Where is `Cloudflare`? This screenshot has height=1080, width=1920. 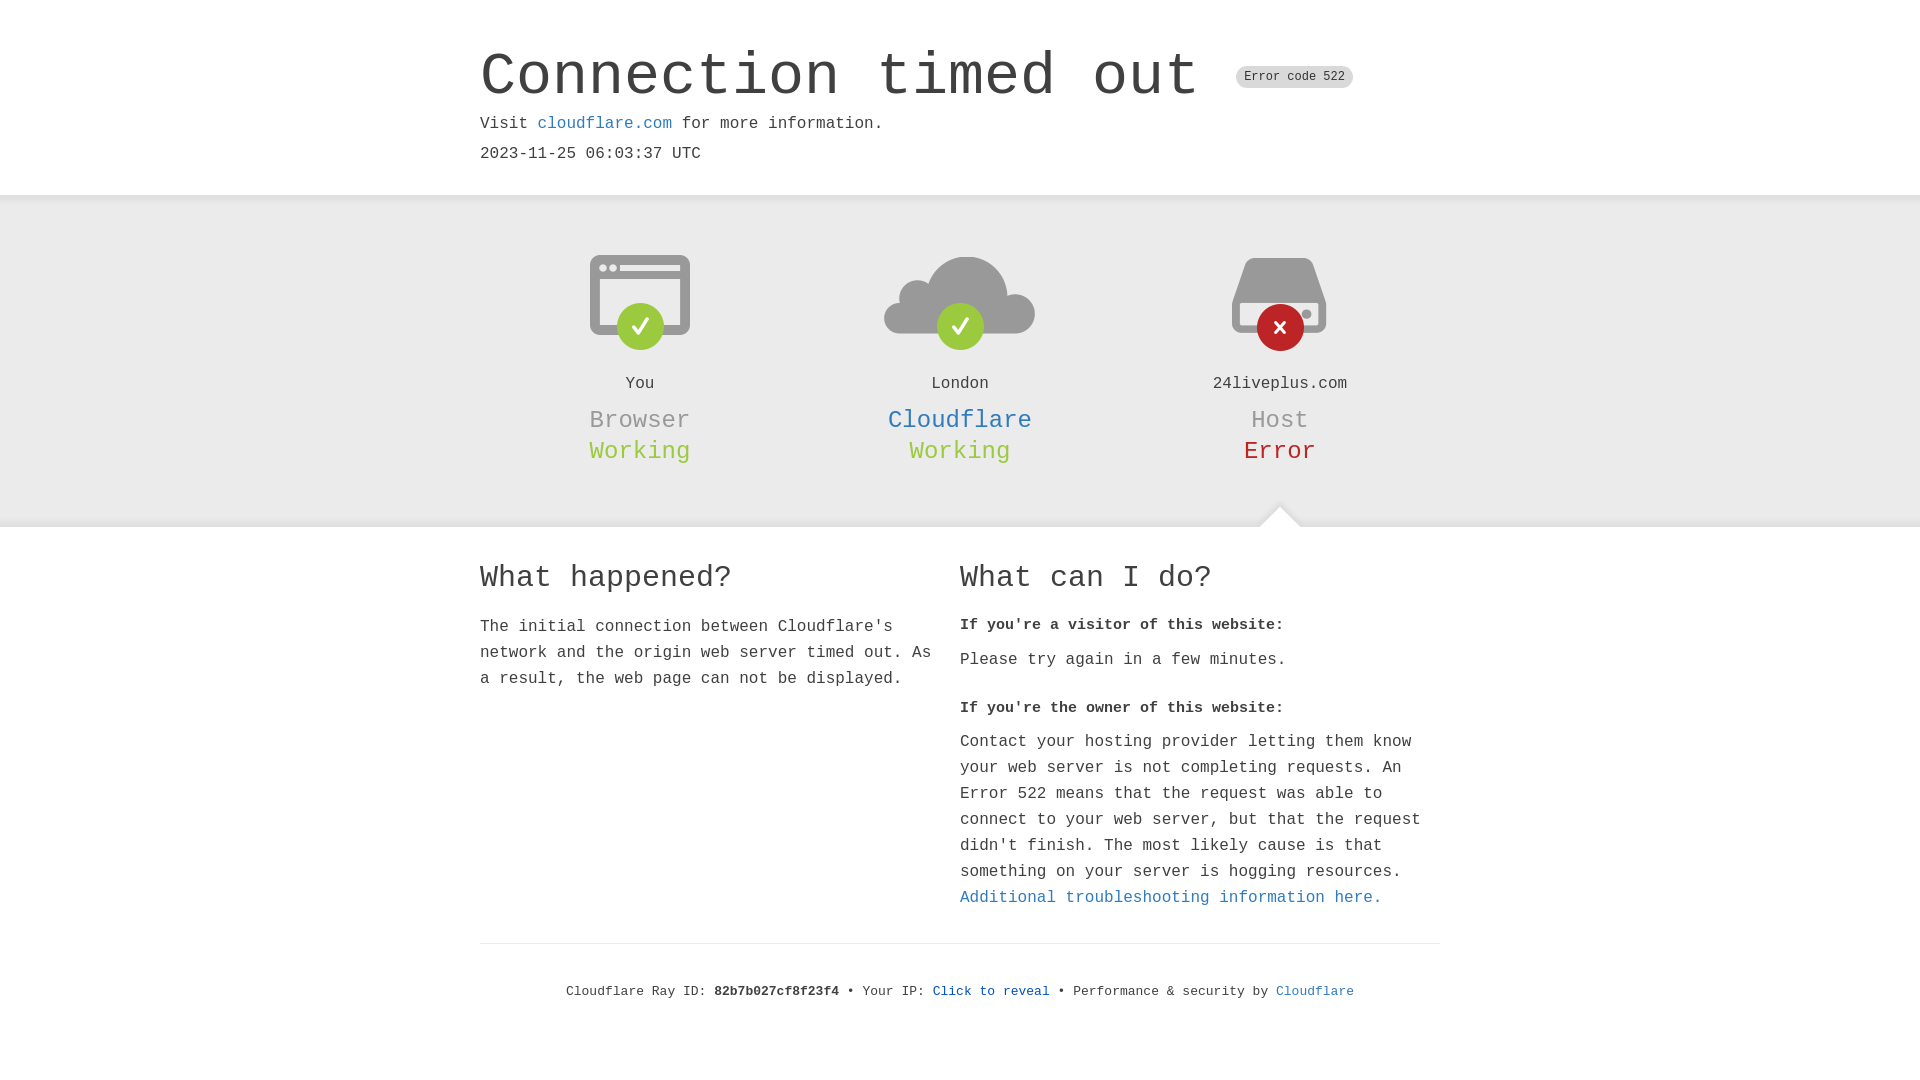
Cloudflare is located at coordinates (1315, 992).